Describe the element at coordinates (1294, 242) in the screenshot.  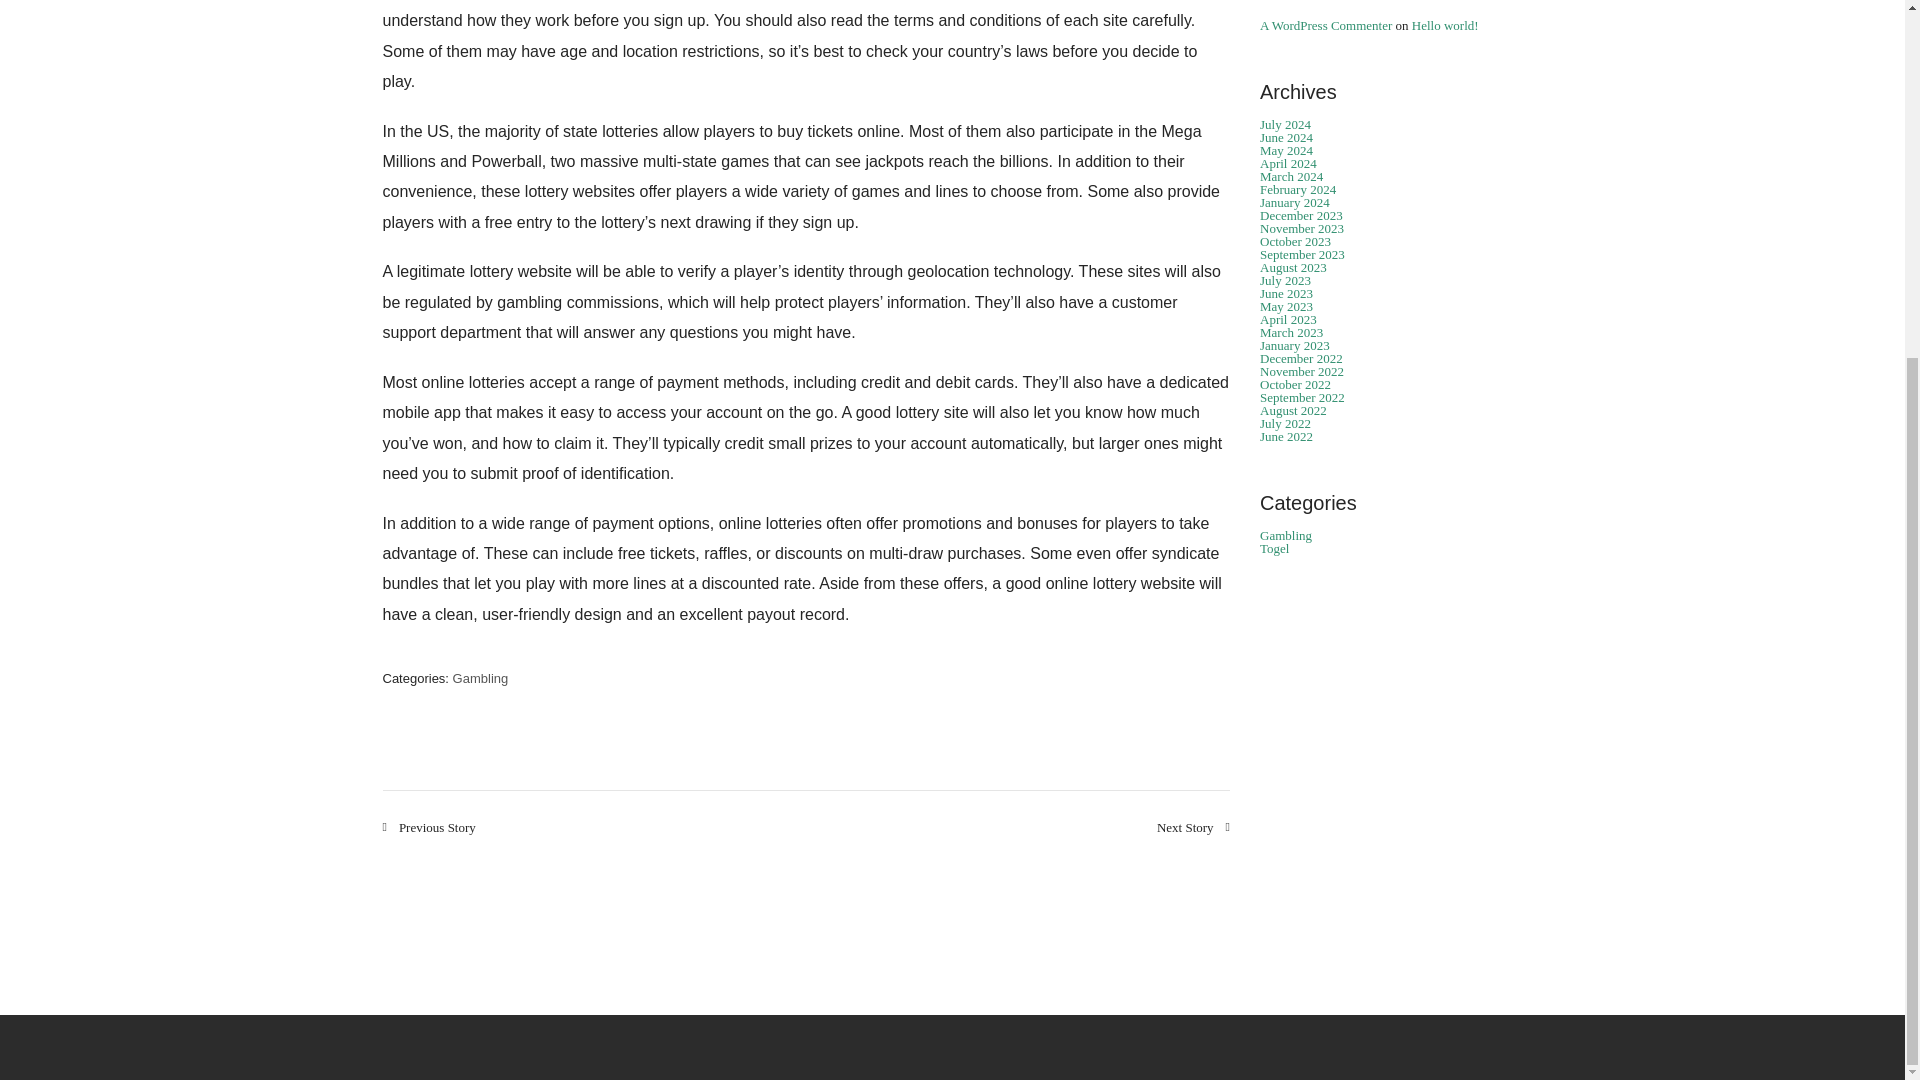
I see `October 2023` at that location.